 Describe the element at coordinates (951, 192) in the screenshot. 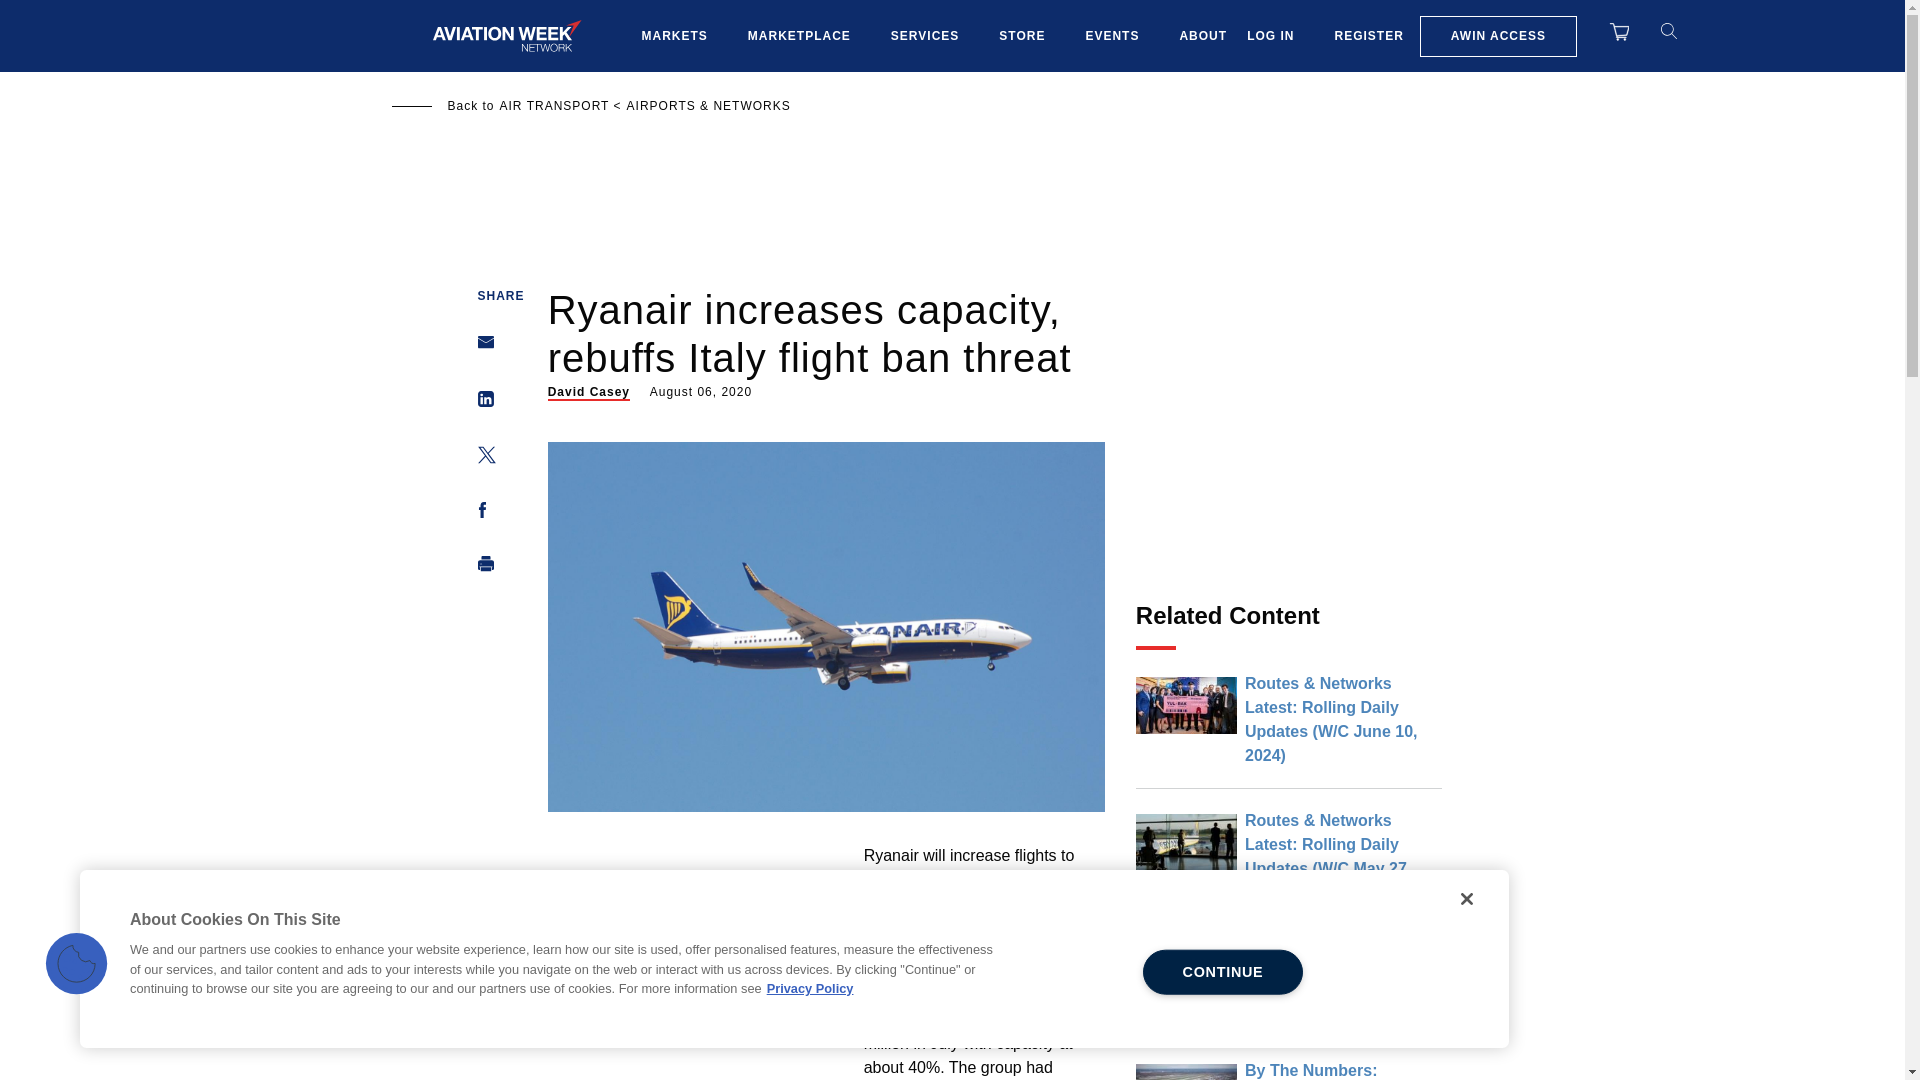

I see `3rd party ad content` at that location.